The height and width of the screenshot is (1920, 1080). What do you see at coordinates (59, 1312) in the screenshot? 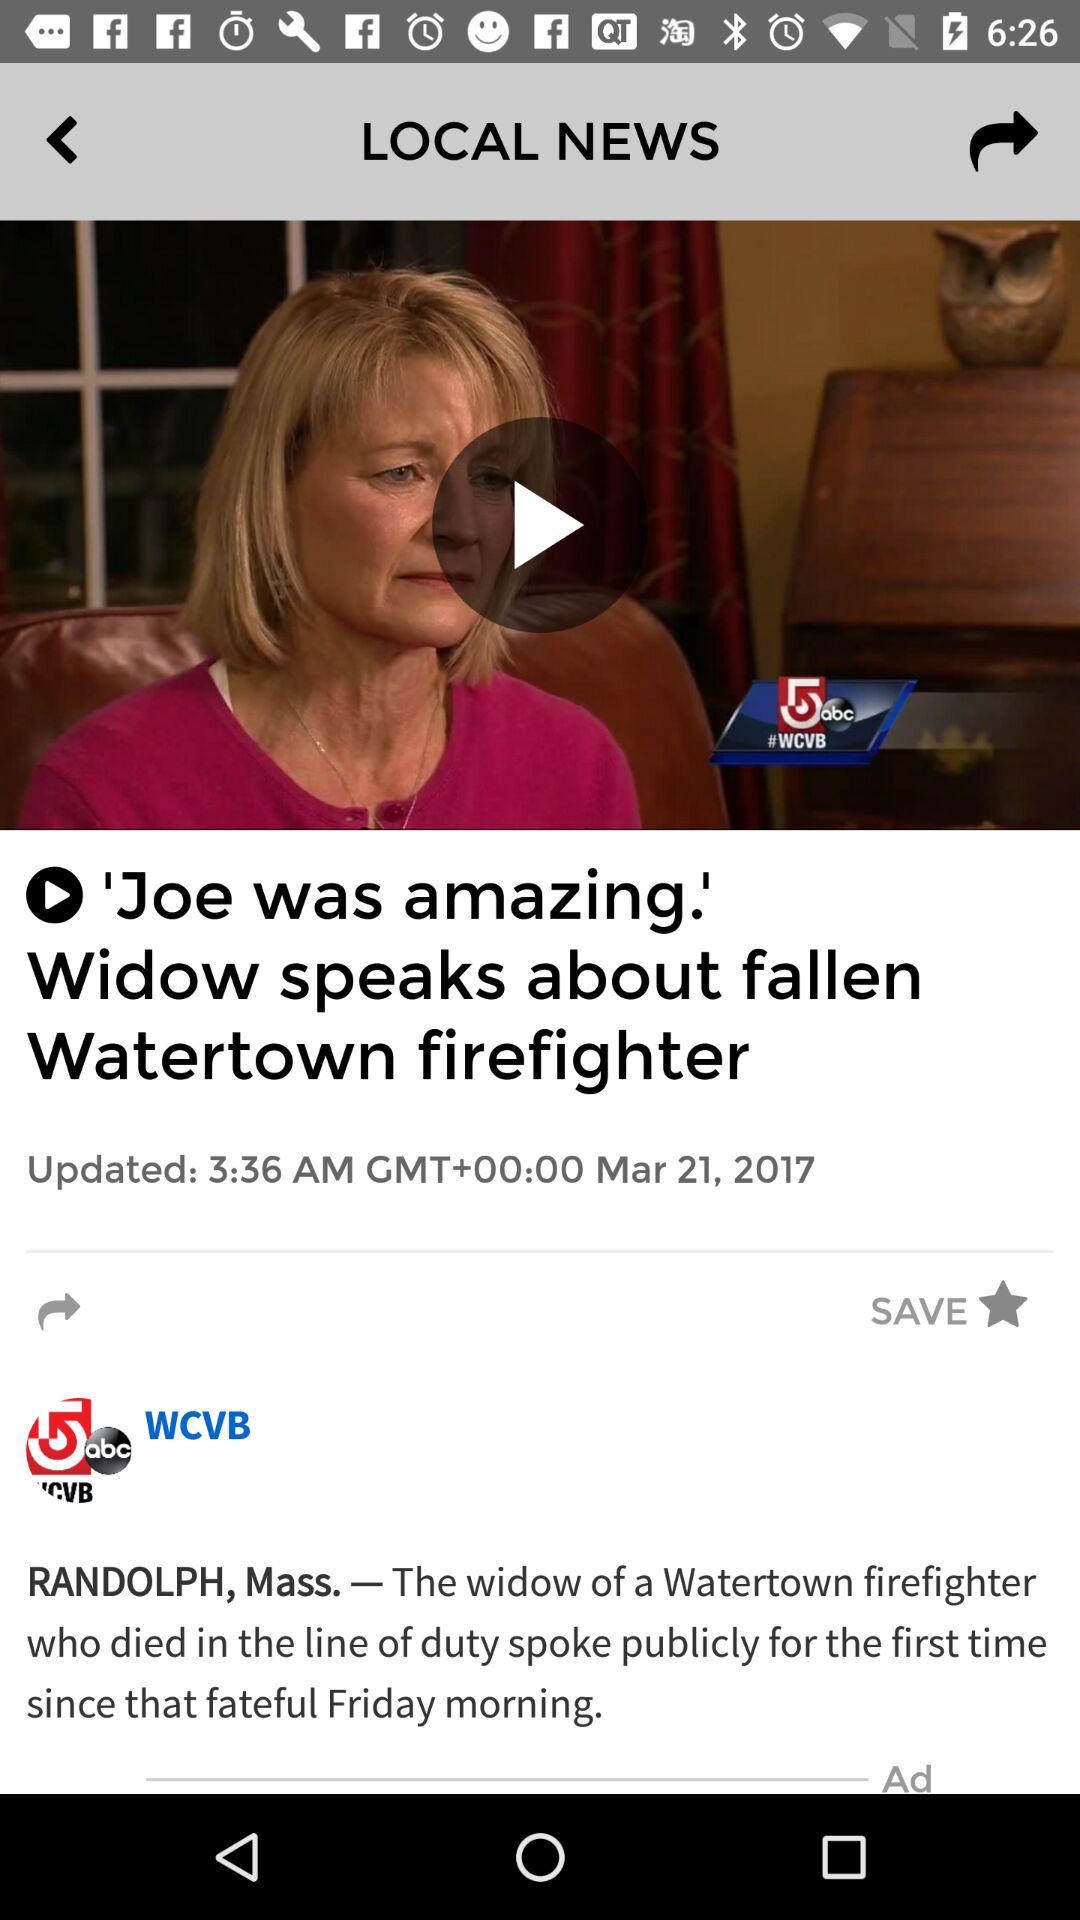
I see `click the item to the left of save item` at bounding box center [59, 1312].